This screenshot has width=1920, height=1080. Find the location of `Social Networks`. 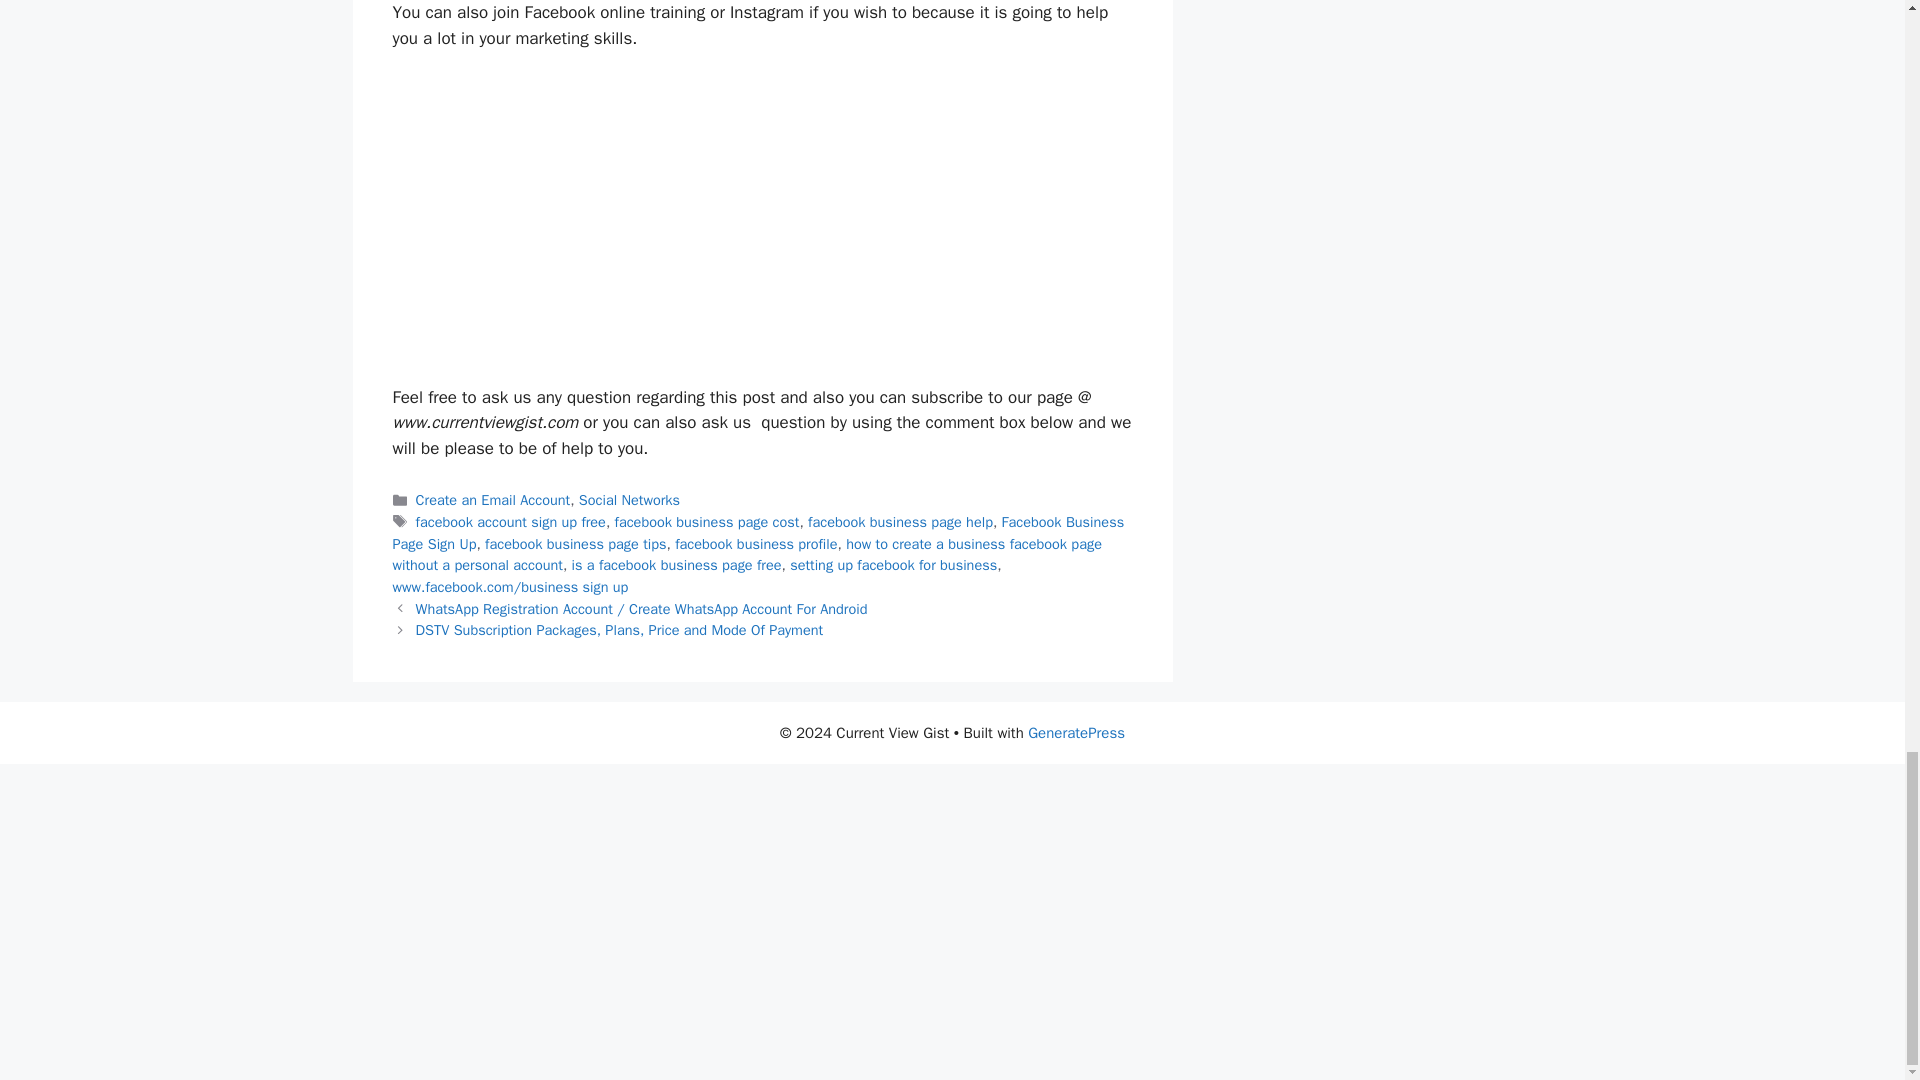

Social Networks is located at coordinates (629, 500).